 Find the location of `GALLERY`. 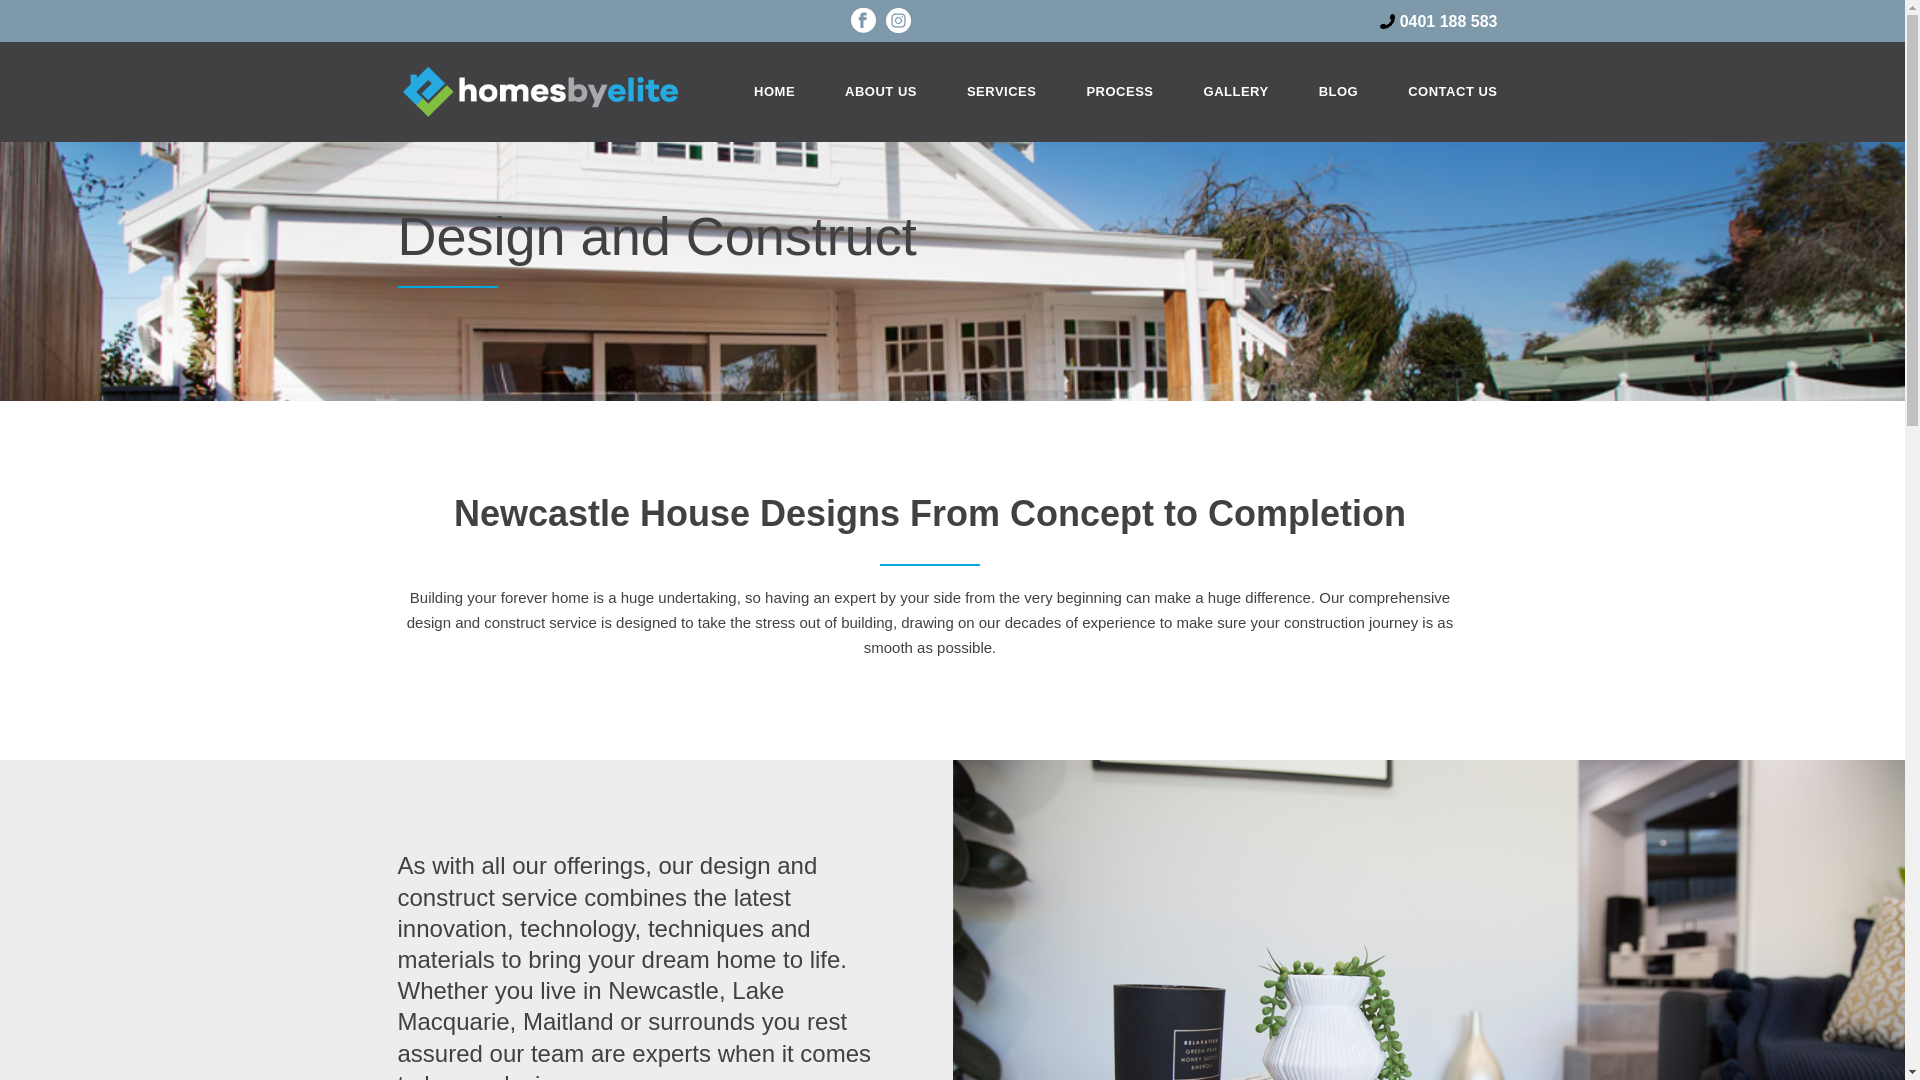

GALLERY is located at coordinates (1236, 92).